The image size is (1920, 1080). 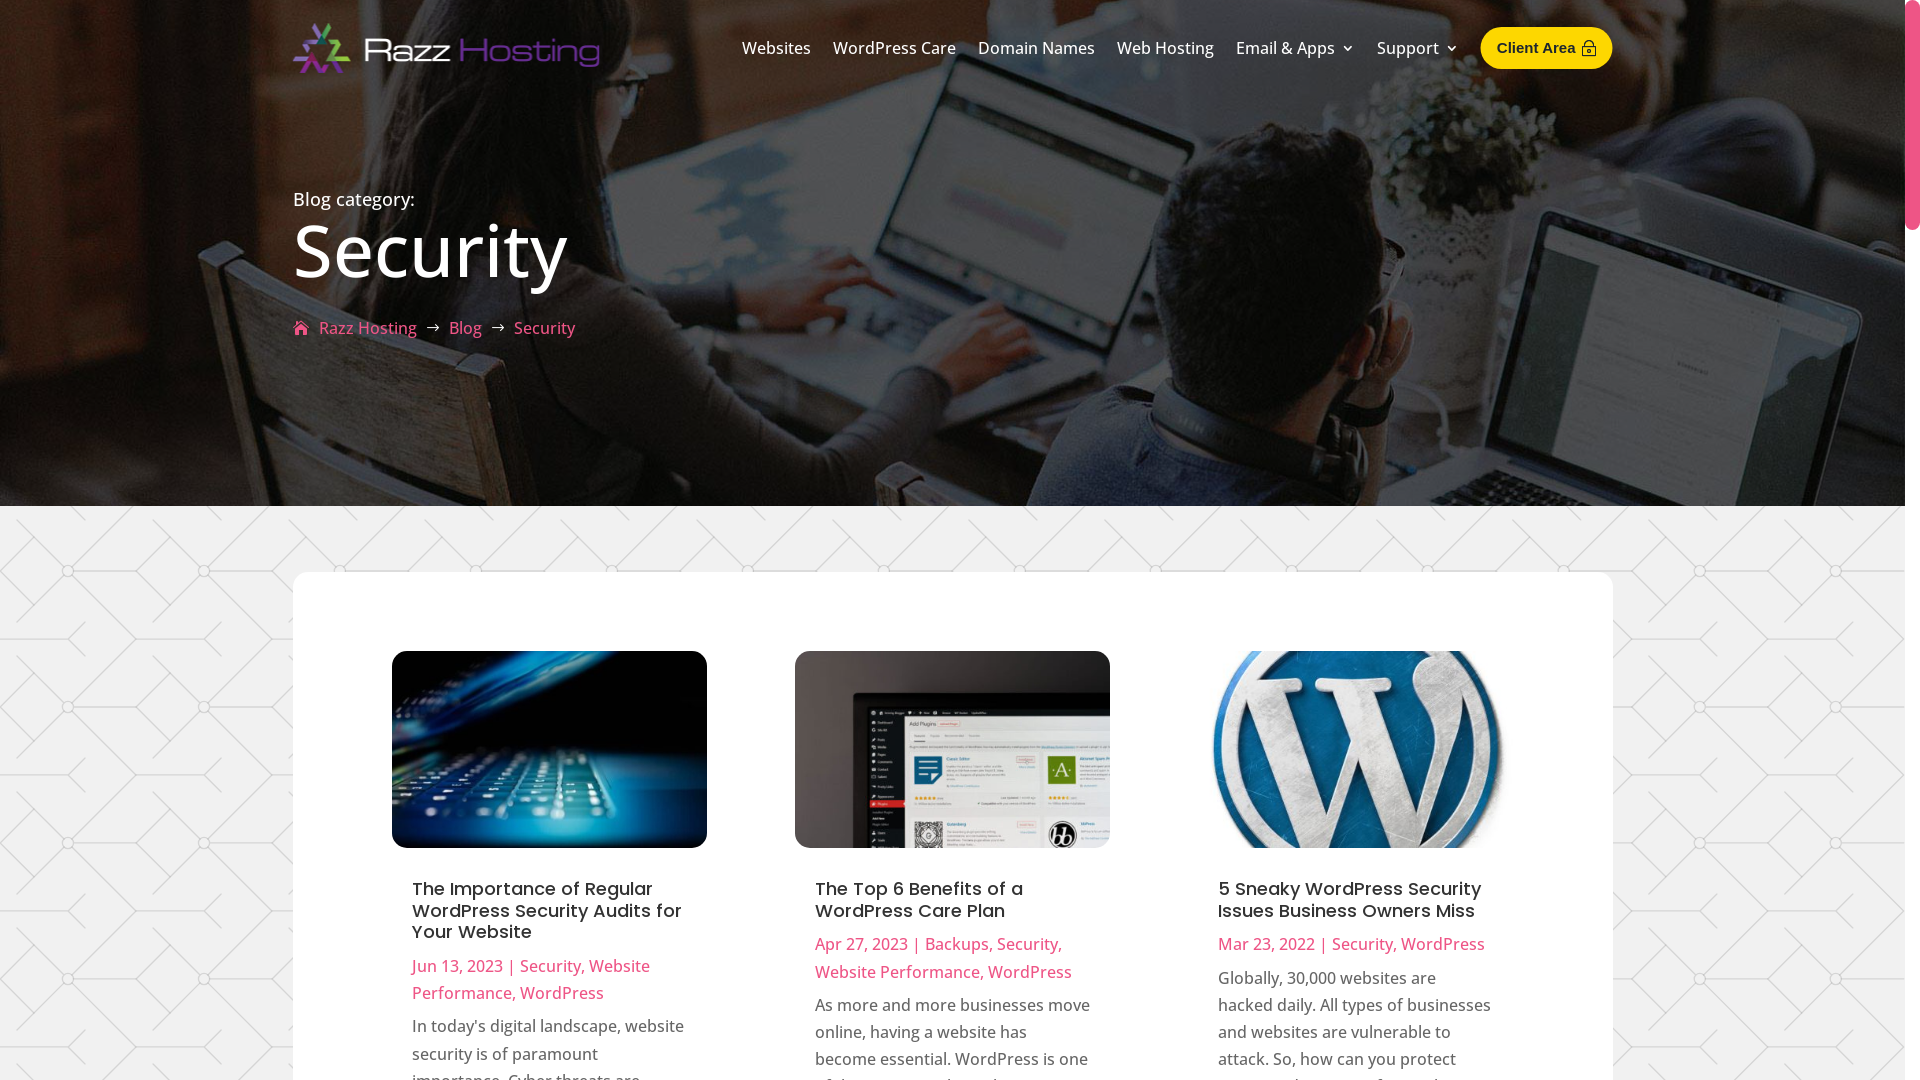 I want to click on The Top 6 Benefits of a WordPress Care Plan, so click(x=919, y=900).